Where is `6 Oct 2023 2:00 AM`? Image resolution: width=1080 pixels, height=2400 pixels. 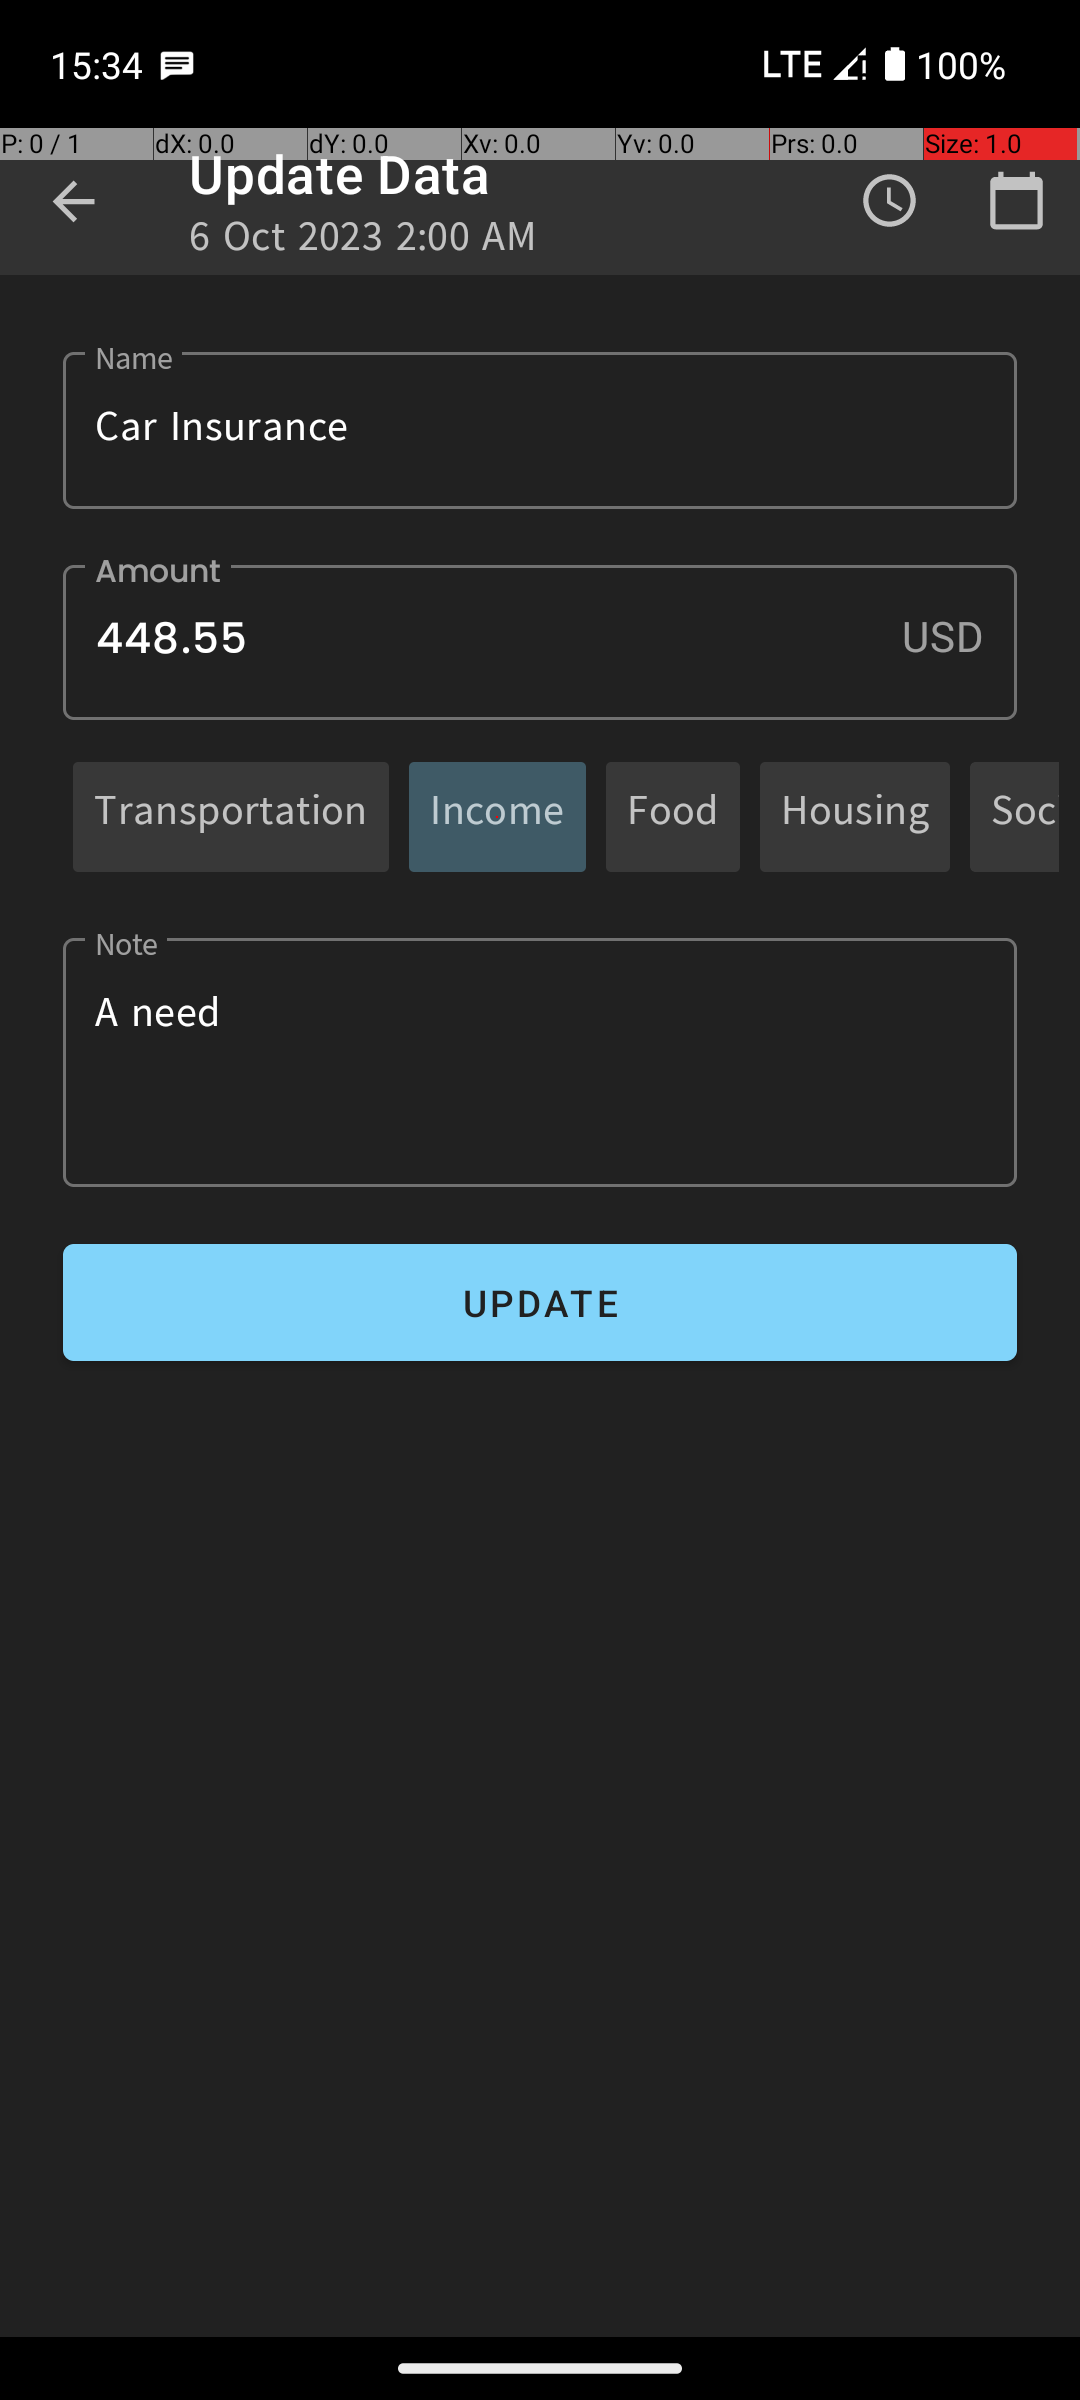 6 Oct 2023 2:00 AM is located at coordinates (364, 242).